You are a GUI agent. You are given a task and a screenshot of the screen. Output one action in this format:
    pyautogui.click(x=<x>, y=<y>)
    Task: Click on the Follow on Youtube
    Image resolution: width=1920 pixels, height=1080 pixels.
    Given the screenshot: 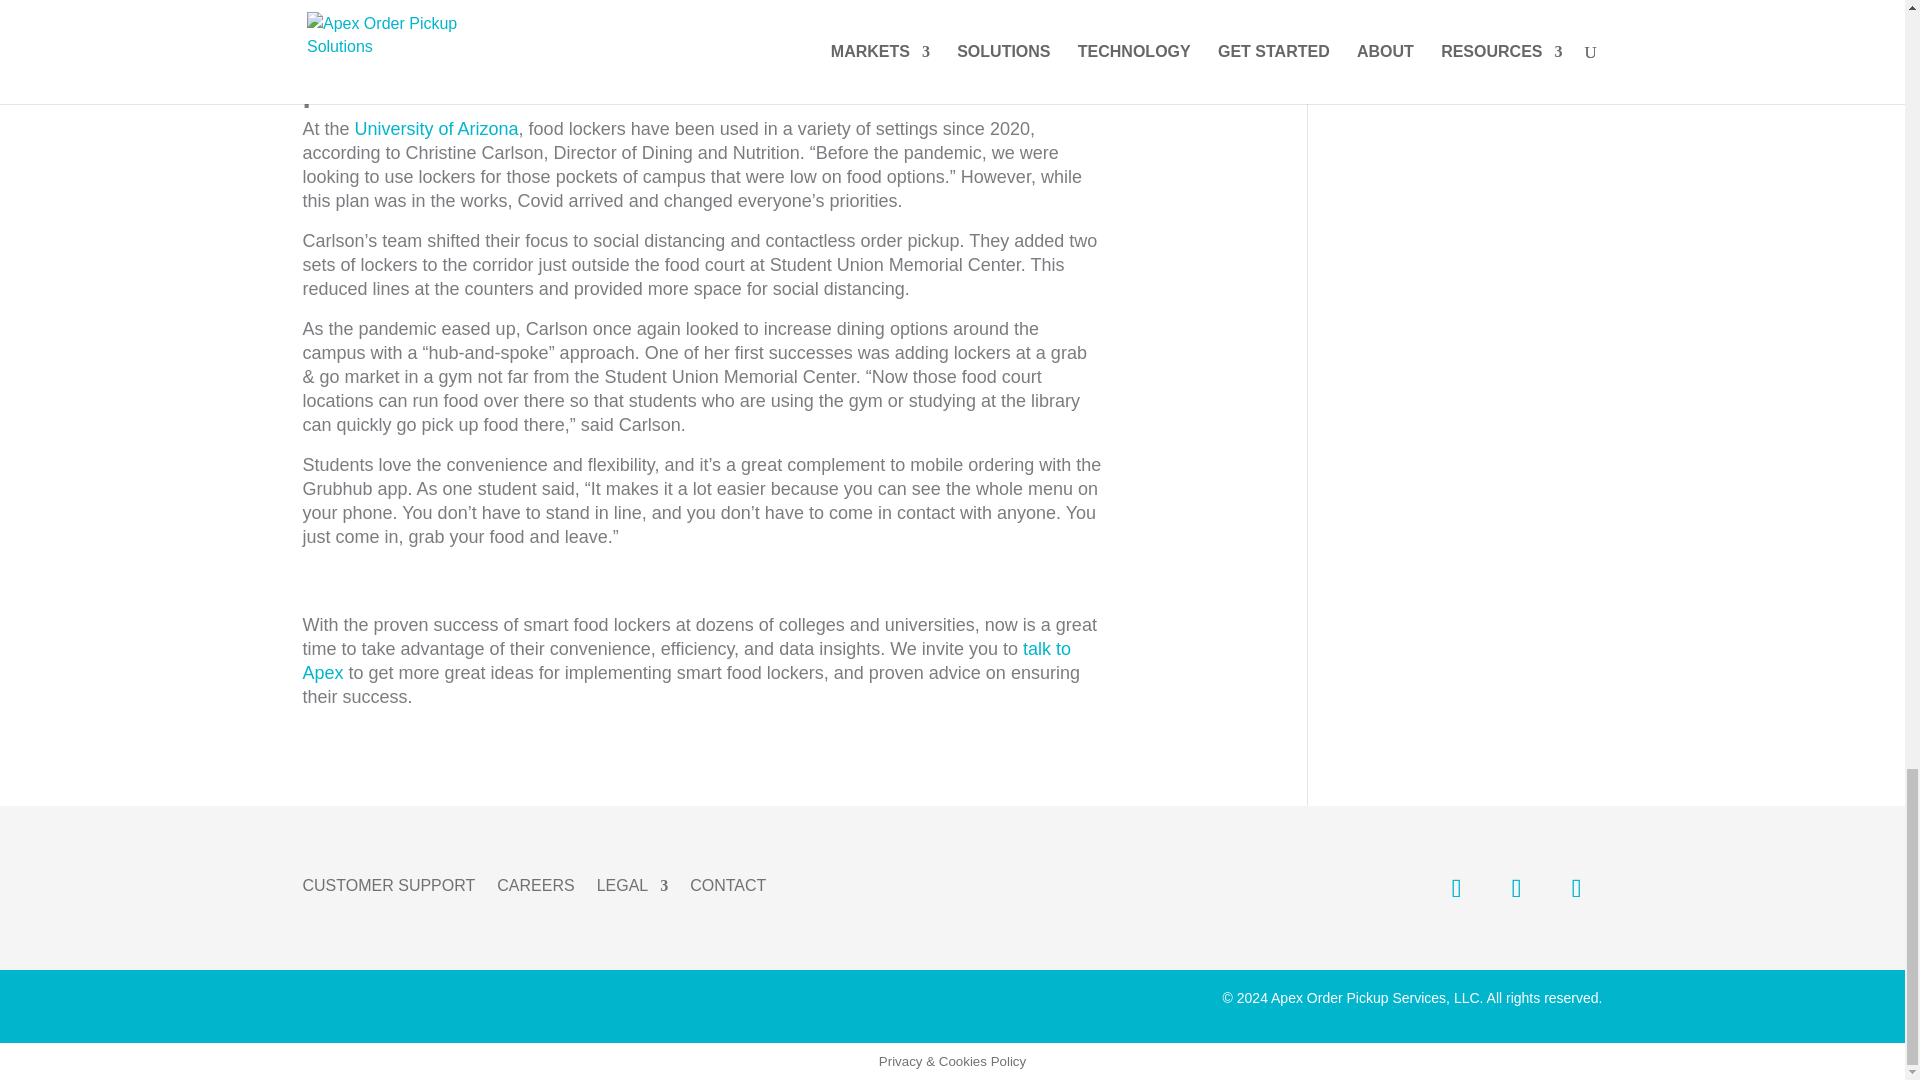 What is the action you would take?
    pyautogui.click(x=1575, y=888)
    